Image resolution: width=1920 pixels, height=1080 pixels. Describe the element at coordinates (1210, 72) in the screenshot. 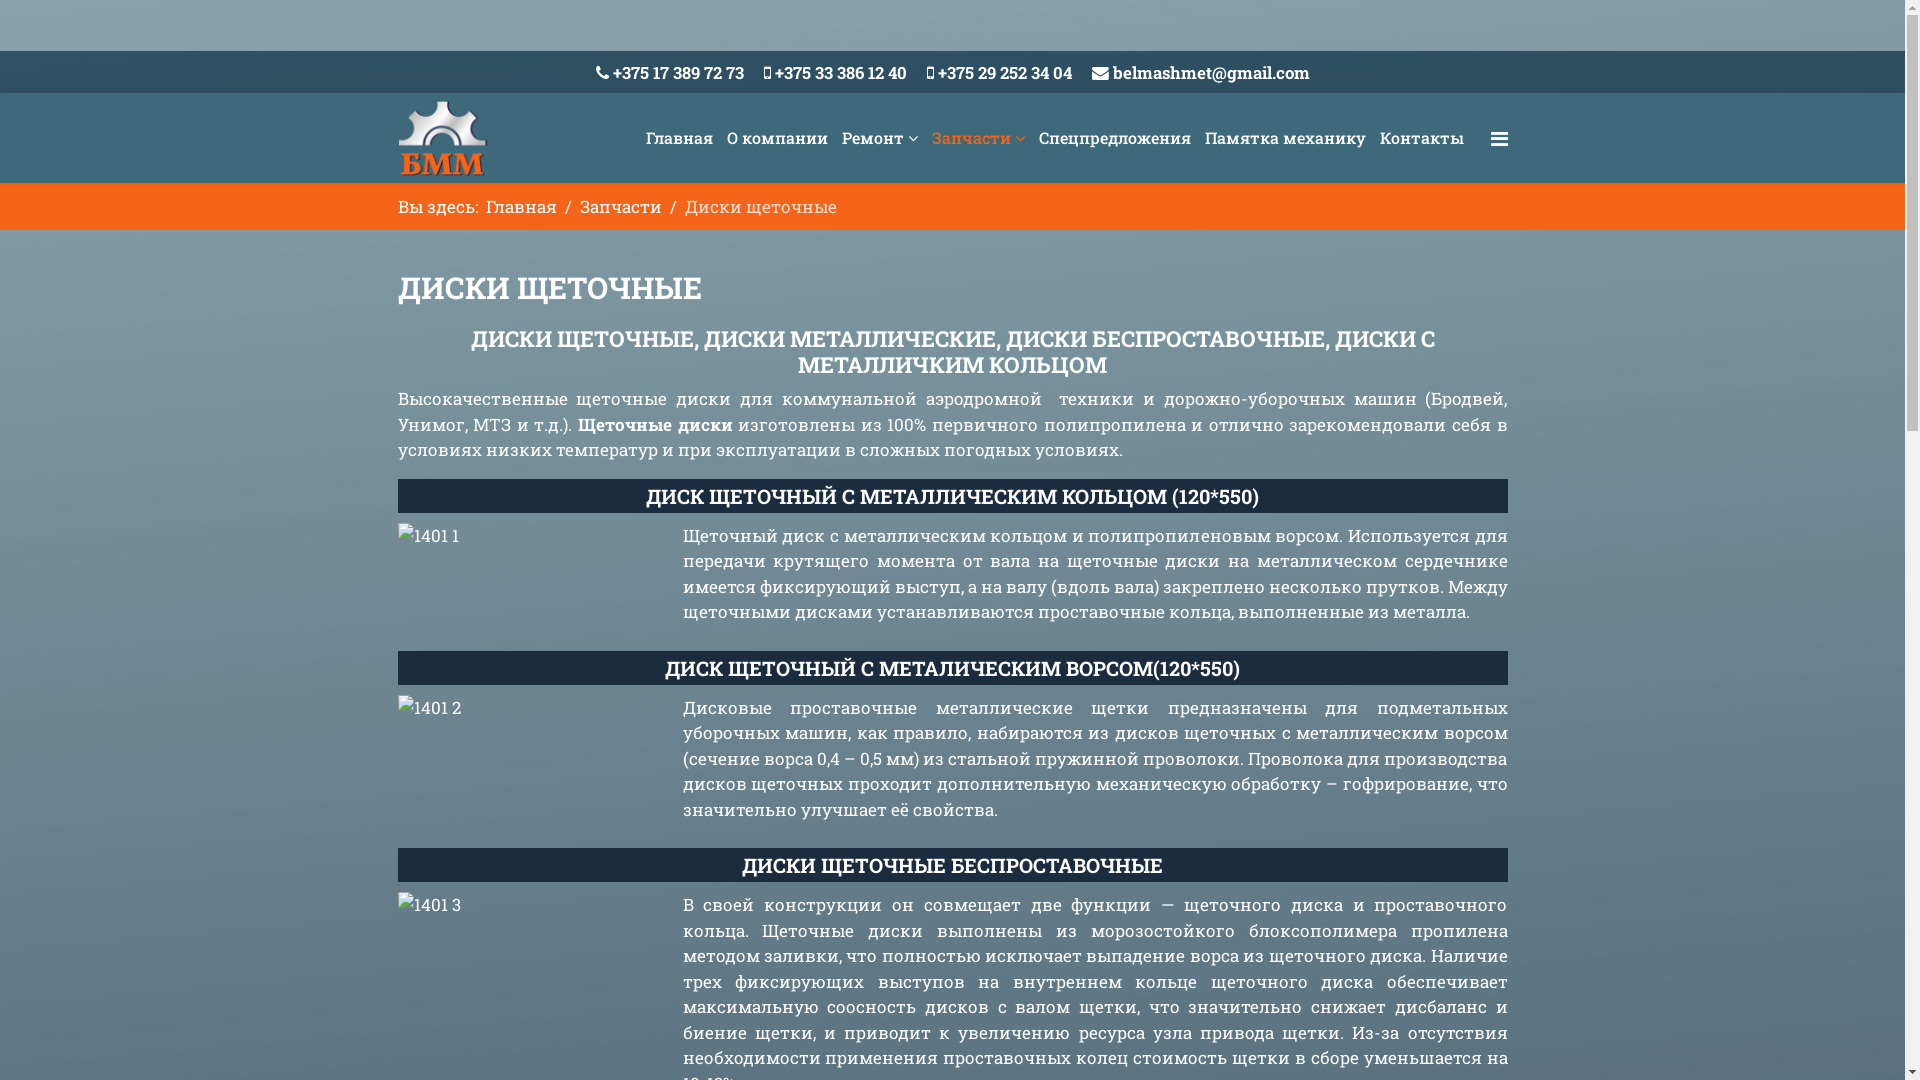

I see `belmashmet@gmail.com` at that location.